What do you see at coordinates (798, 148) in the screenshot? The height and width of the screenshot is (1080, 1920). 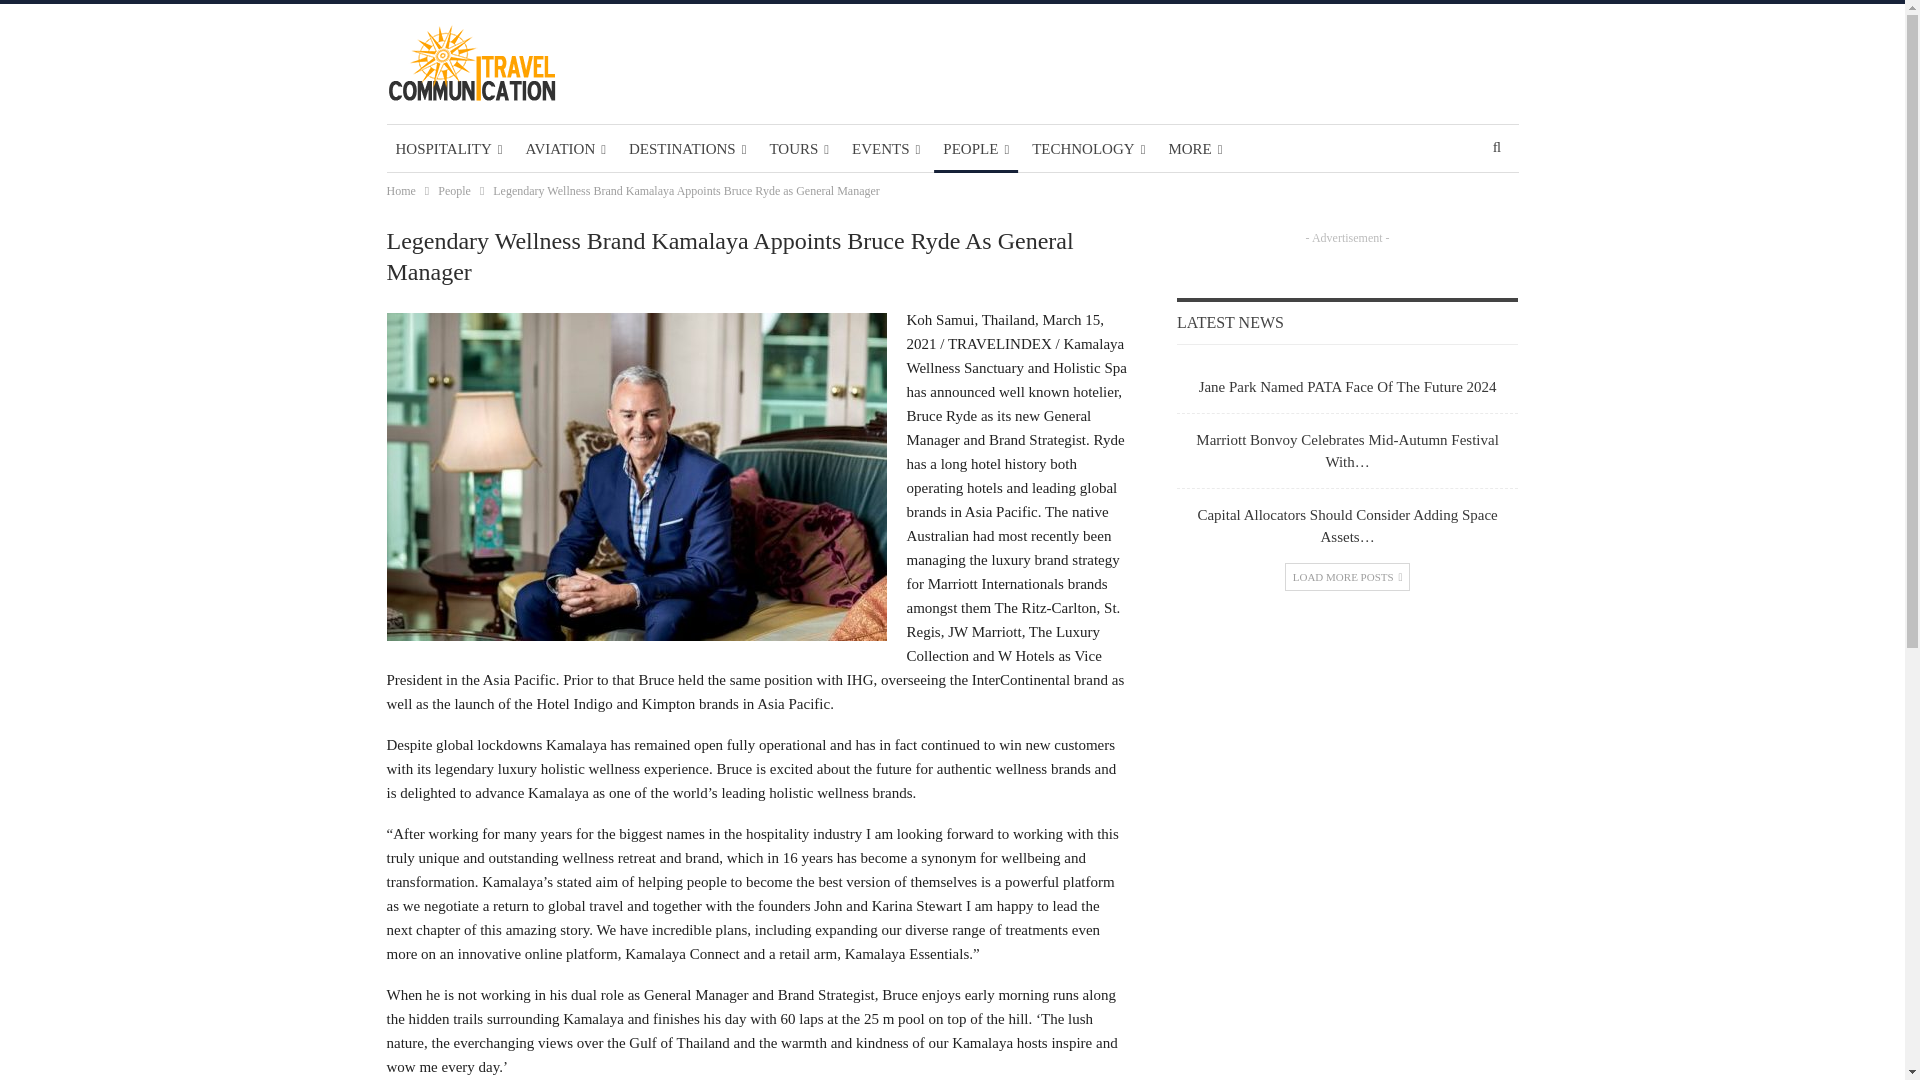 I see `TOURS` at bounding box center [798, 148].